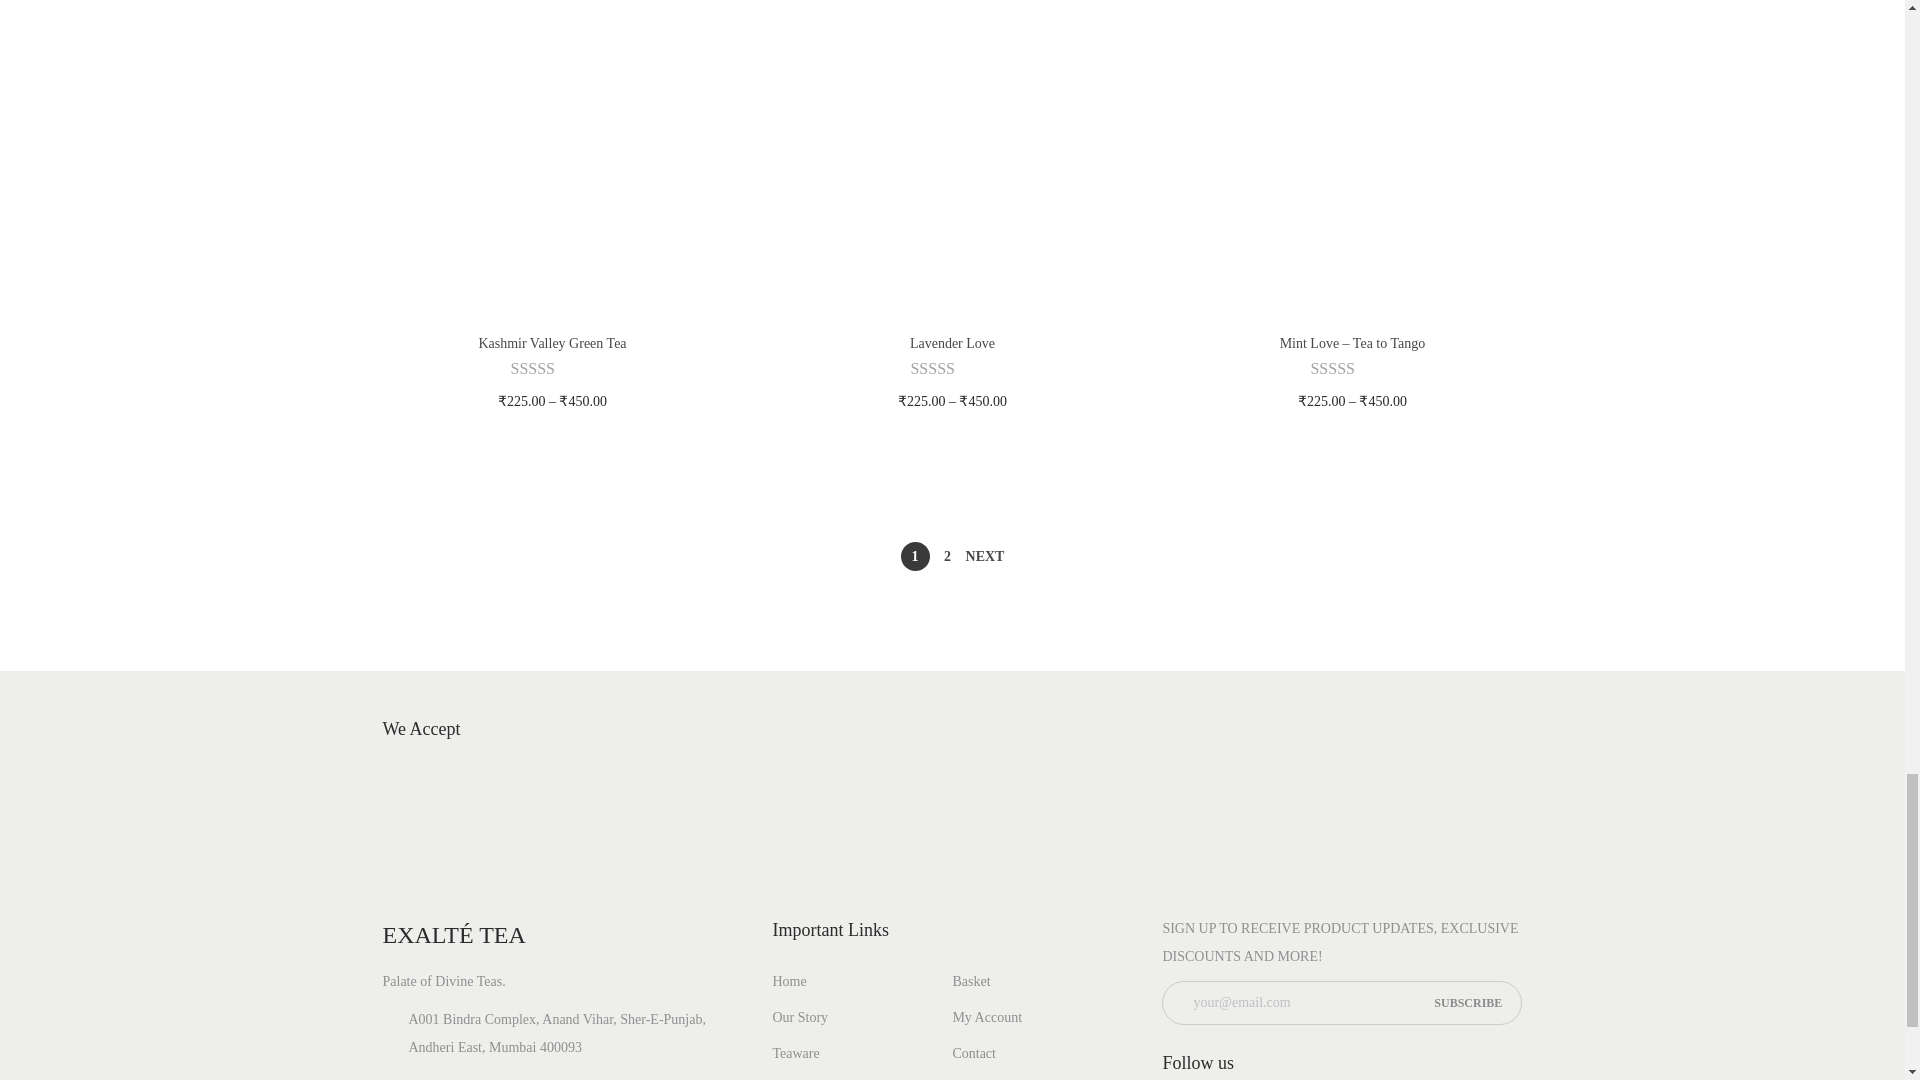  Describe the element at coordinates (1468, 1002) in the screenshot. I see `Subscribe` at that location.